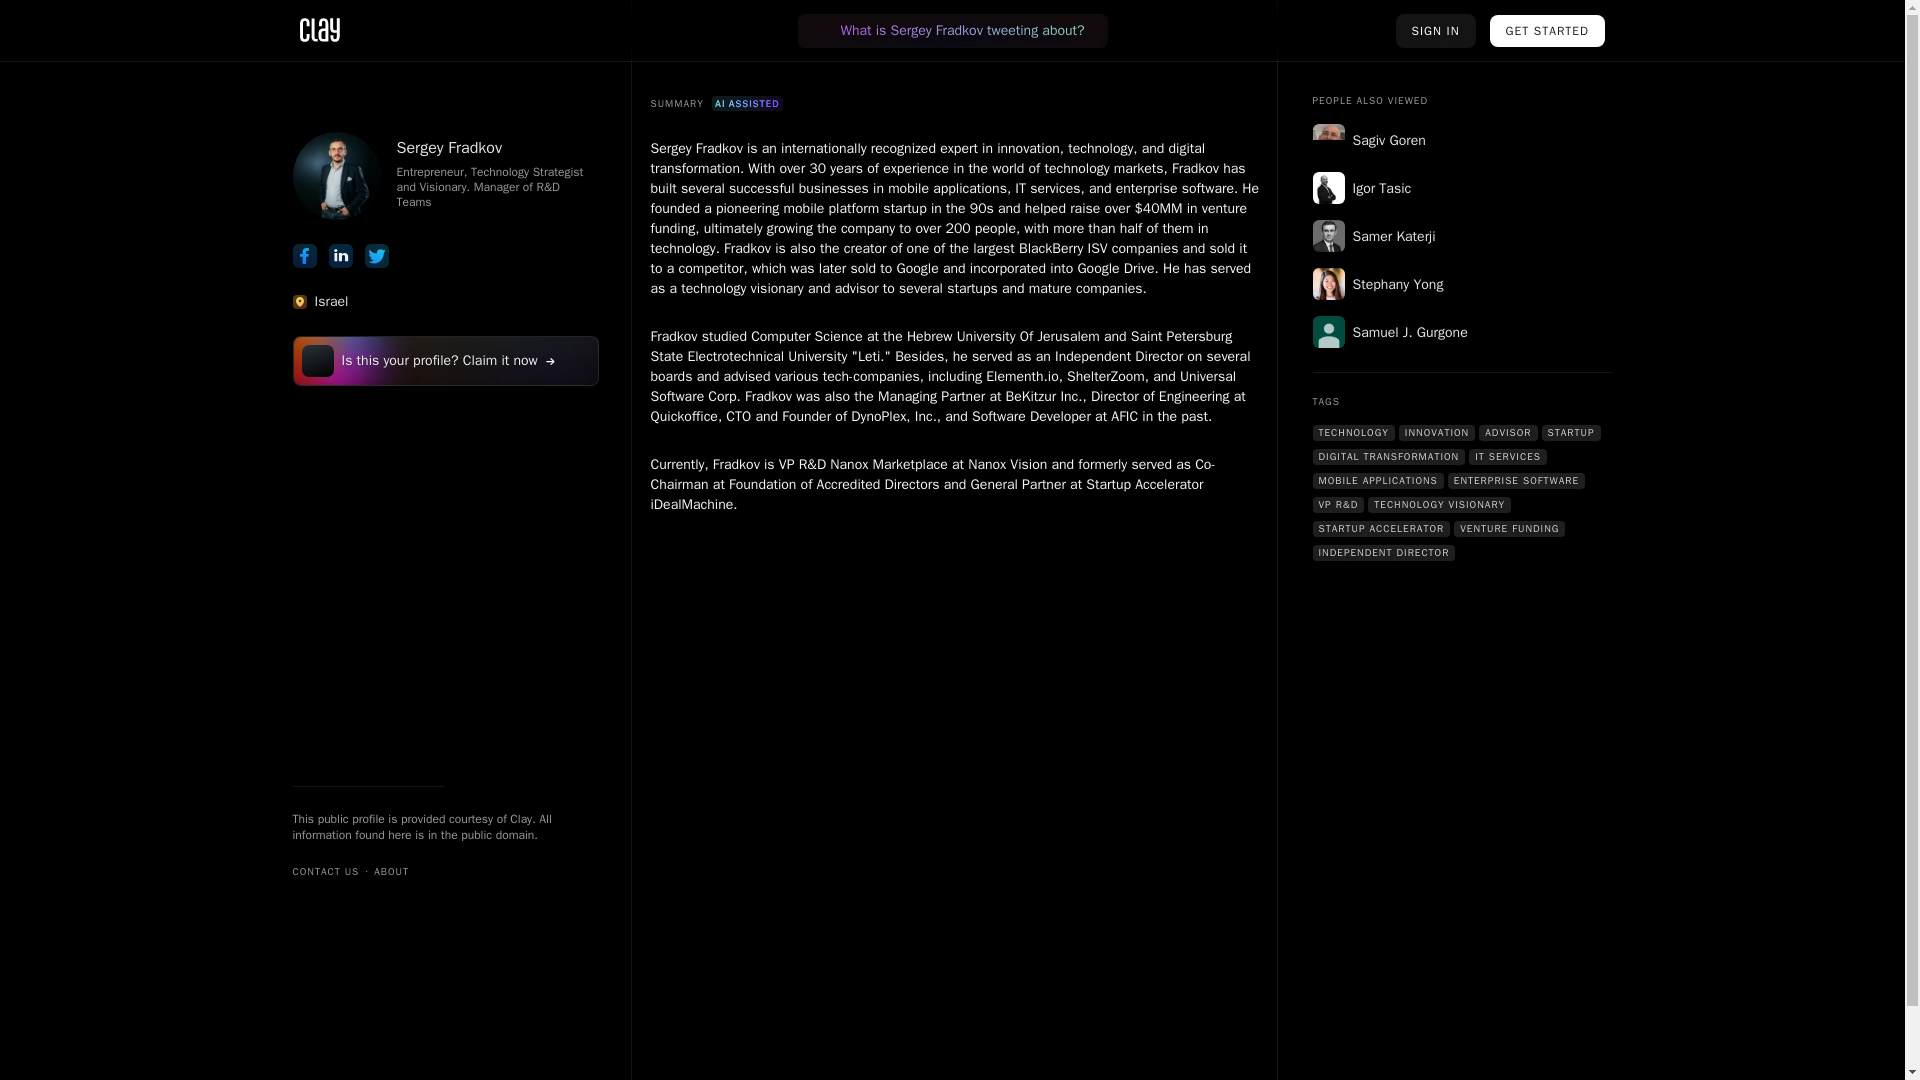 Image resolution: width=1920 pixels, height=1080 pixels. I want to click on Sagiv Goren, so click(1462, 140).